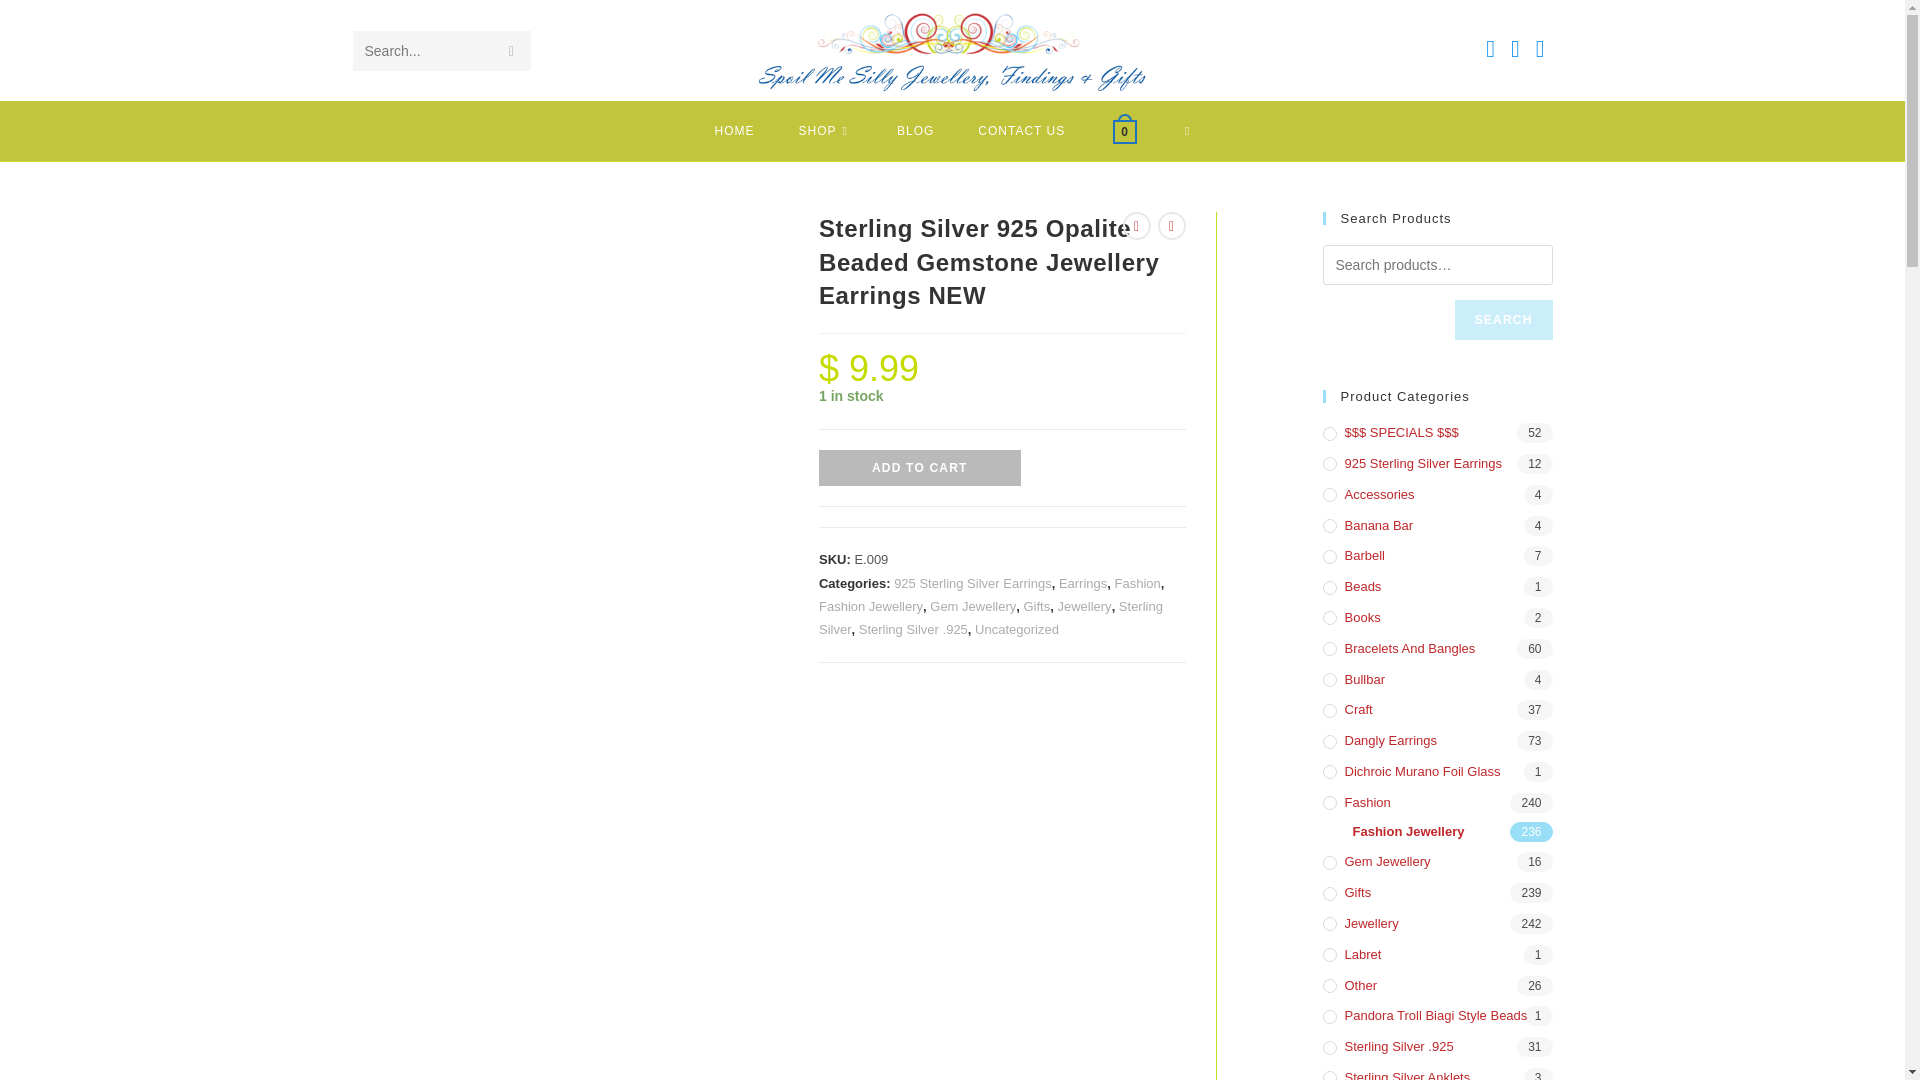  Describe the element at coordinates (735, 130) in the screenshot. I see `HOME` at that location.